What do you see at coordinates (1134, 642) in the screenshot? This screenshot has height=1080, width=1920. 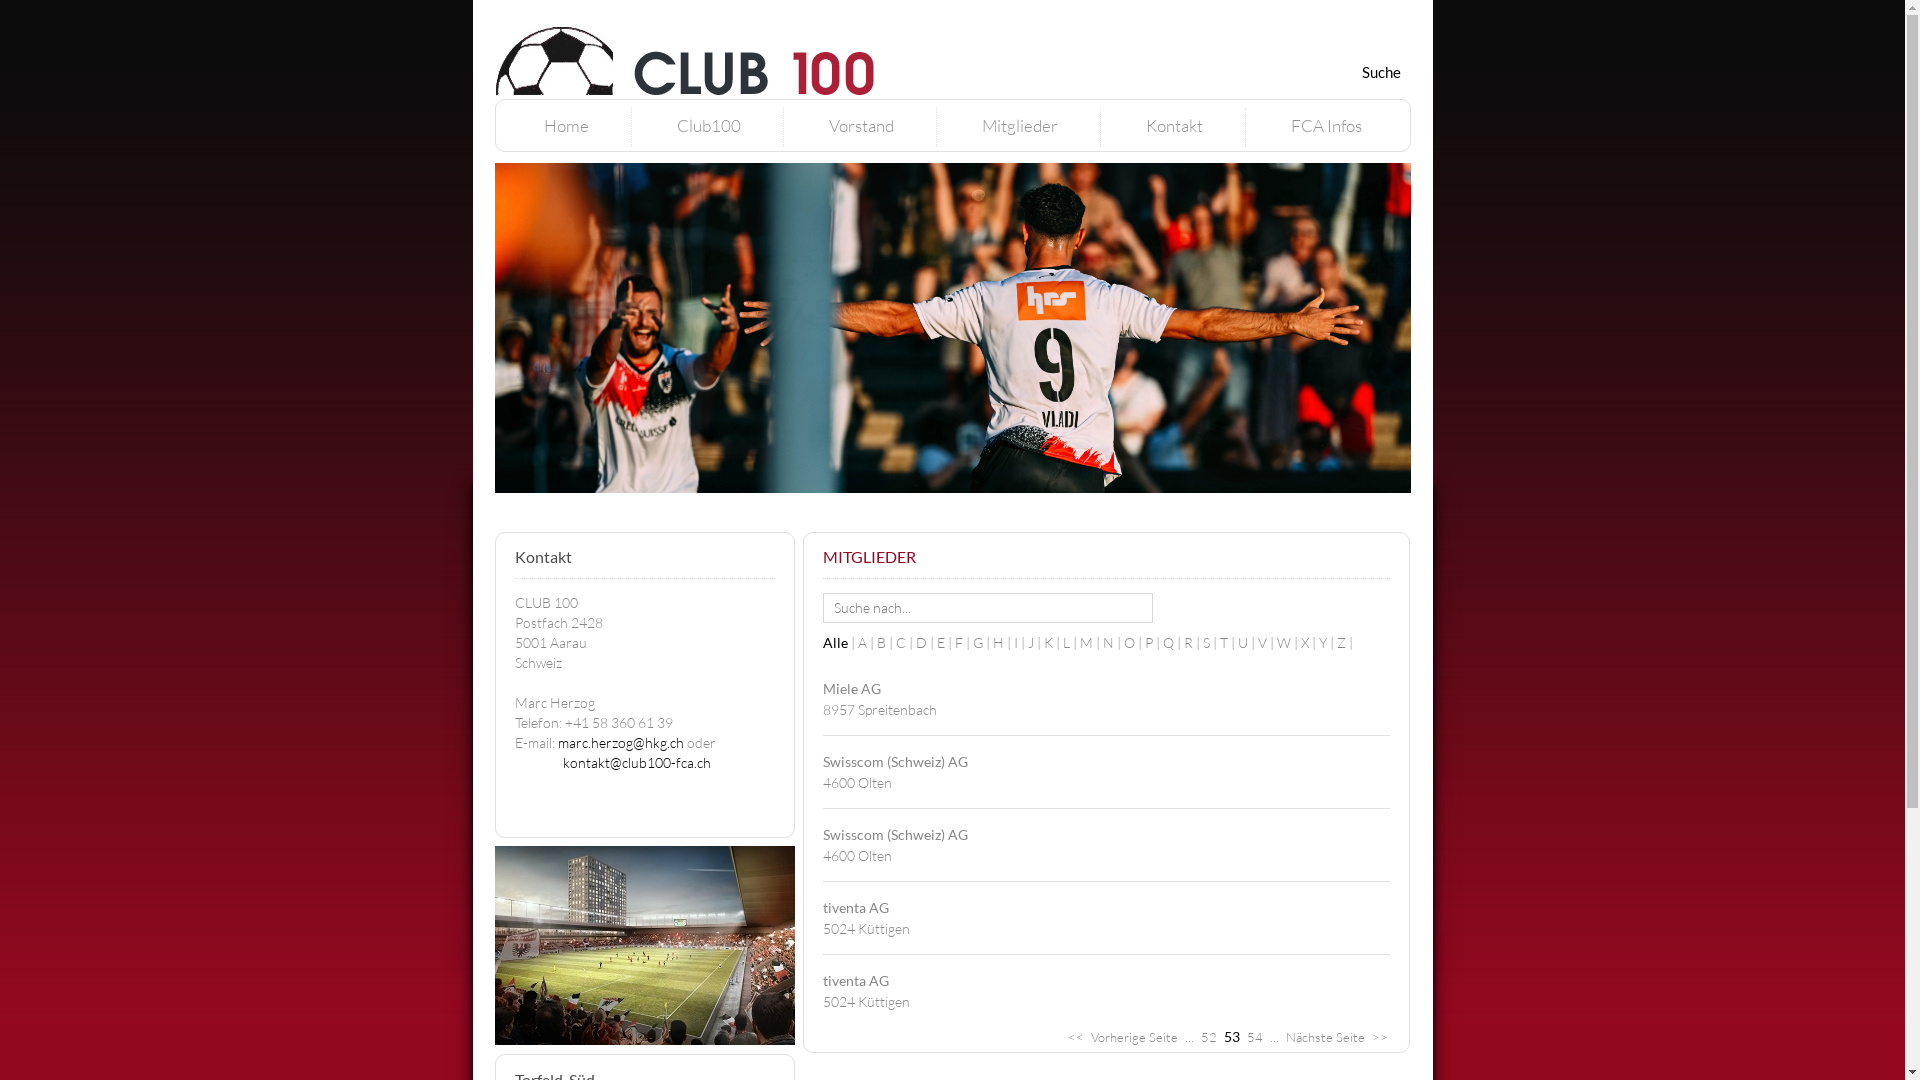 I see `O` at bounding box center [1134, 642].